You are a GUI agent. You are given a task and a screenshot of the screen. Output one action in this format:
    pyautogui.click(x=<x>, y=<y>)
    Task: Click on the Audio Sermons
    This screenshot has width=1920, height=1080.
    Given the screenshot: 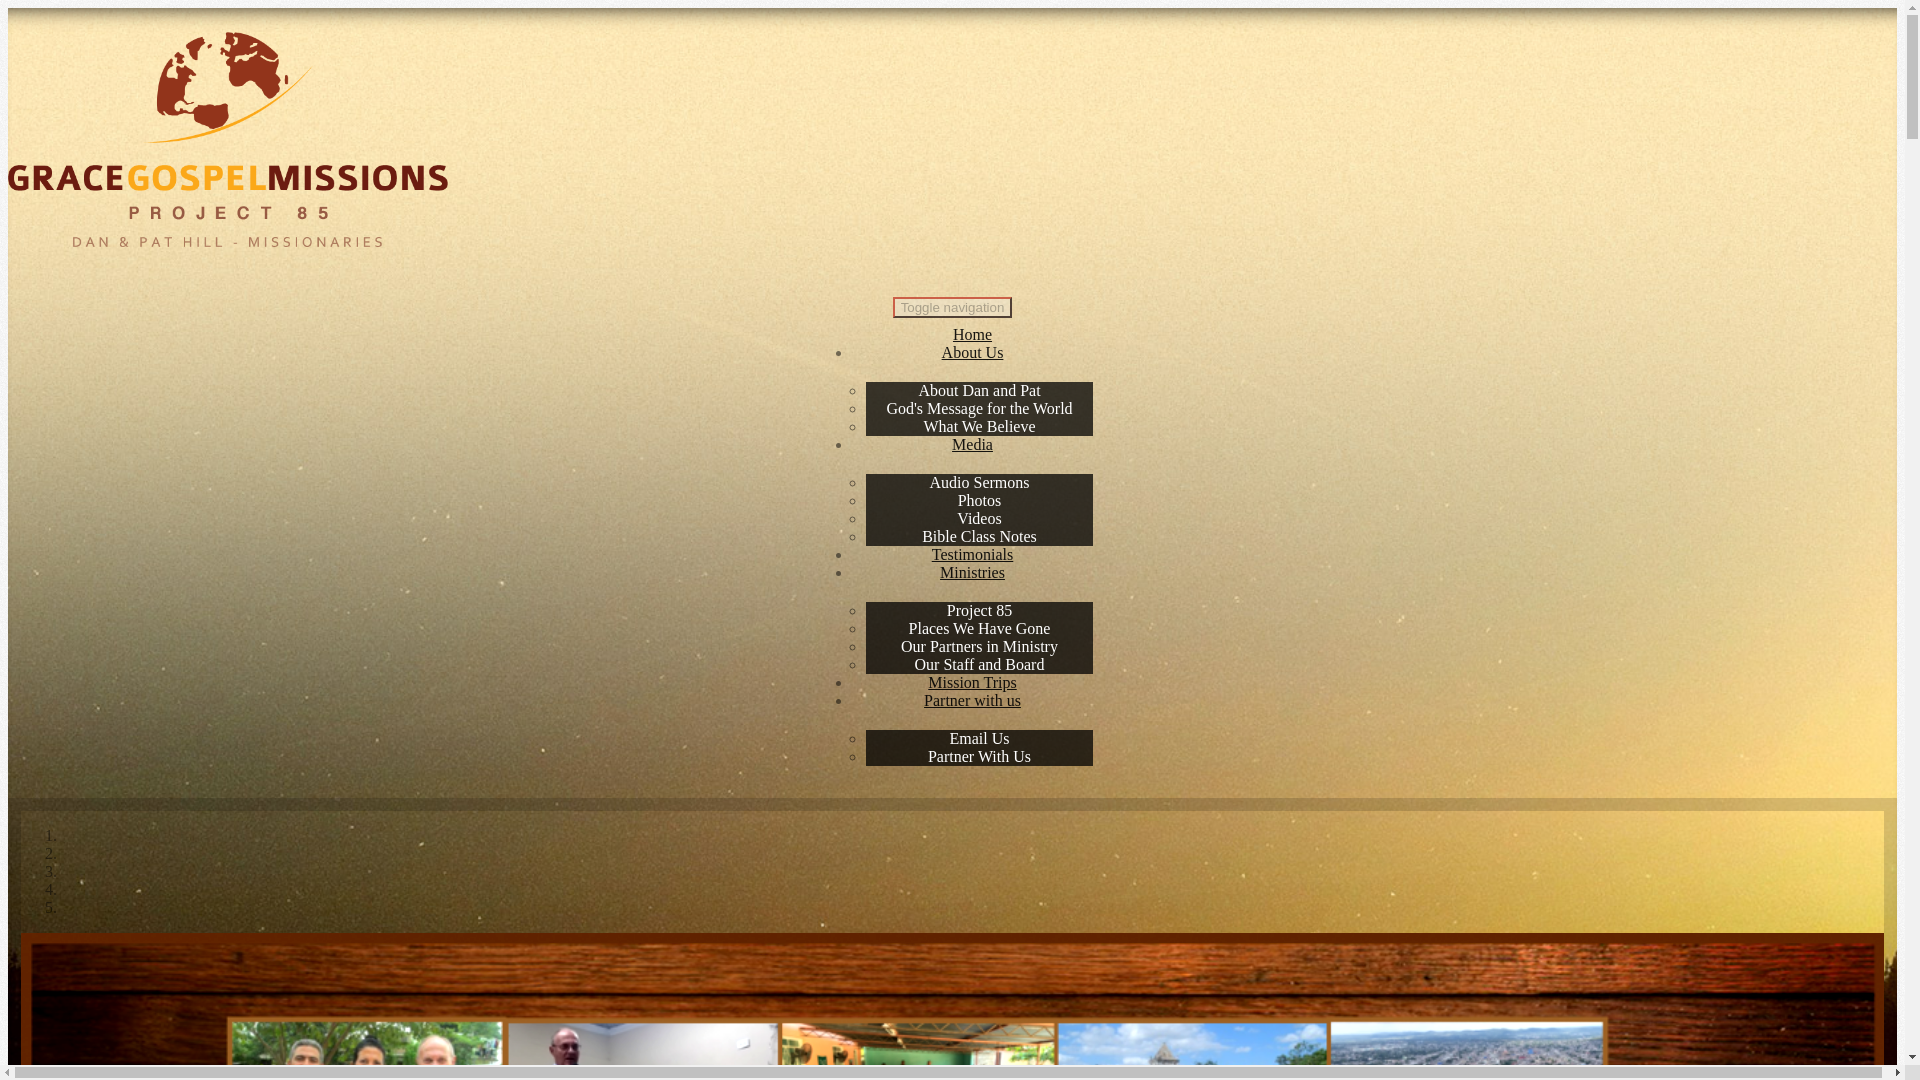 What is the action you would take?
    pyautogui.click(x=980, y=482)
    